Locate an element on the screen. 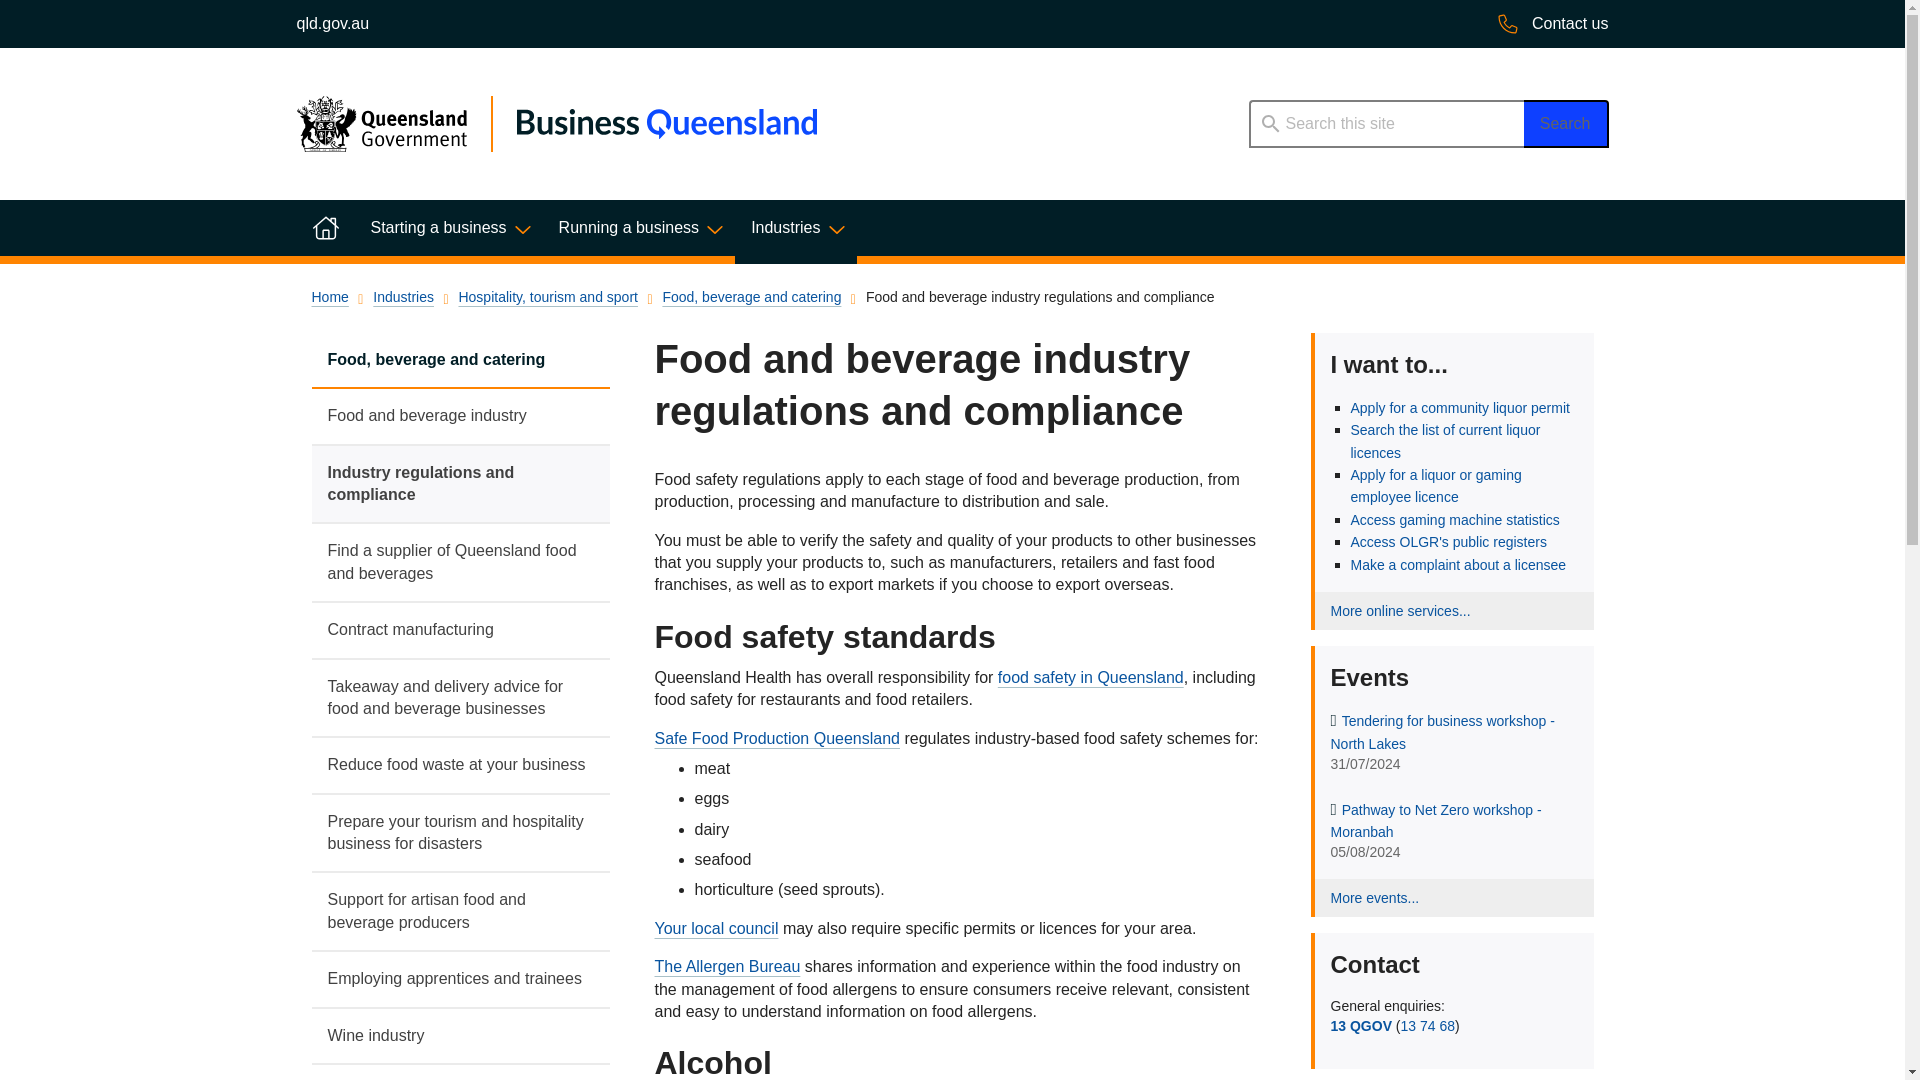  Contact us is located at coordinates (1552, 24).